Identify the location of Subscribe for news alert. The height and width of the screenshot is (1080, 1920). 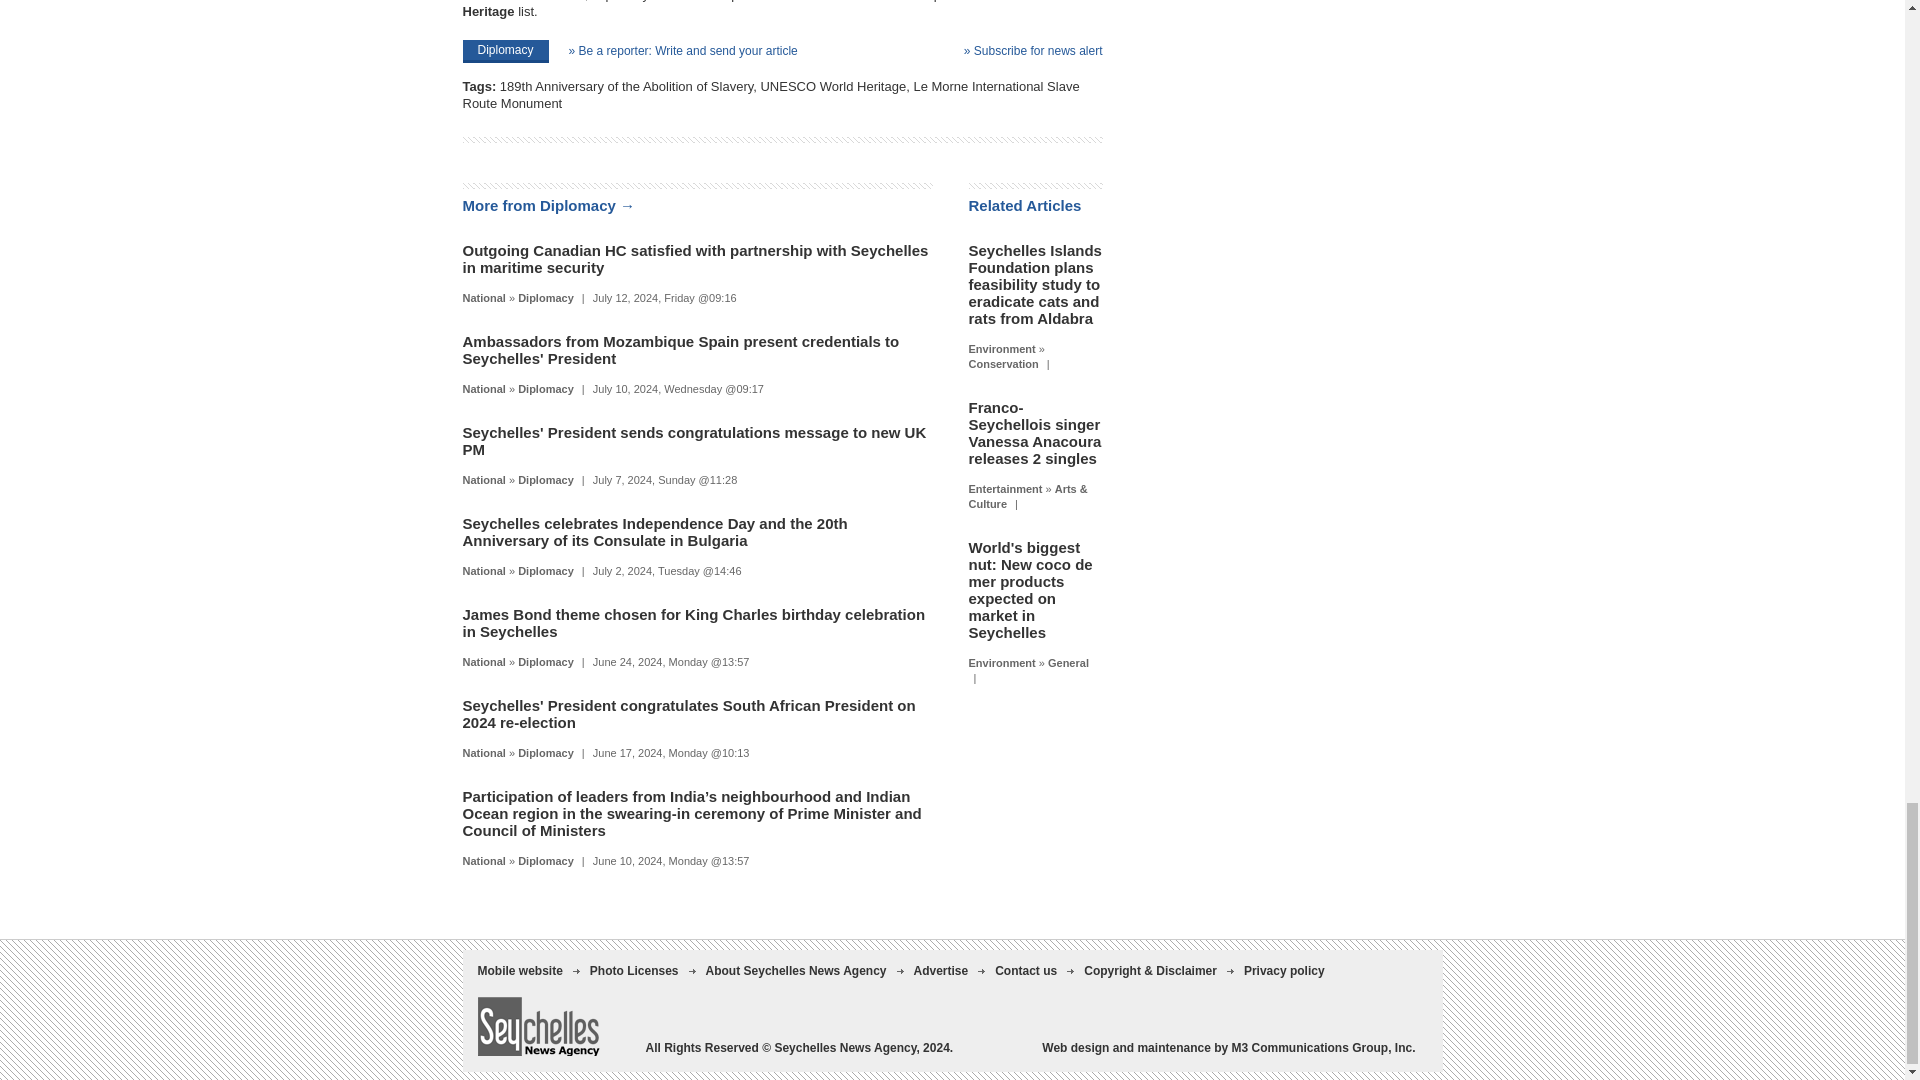
(1032, 50).